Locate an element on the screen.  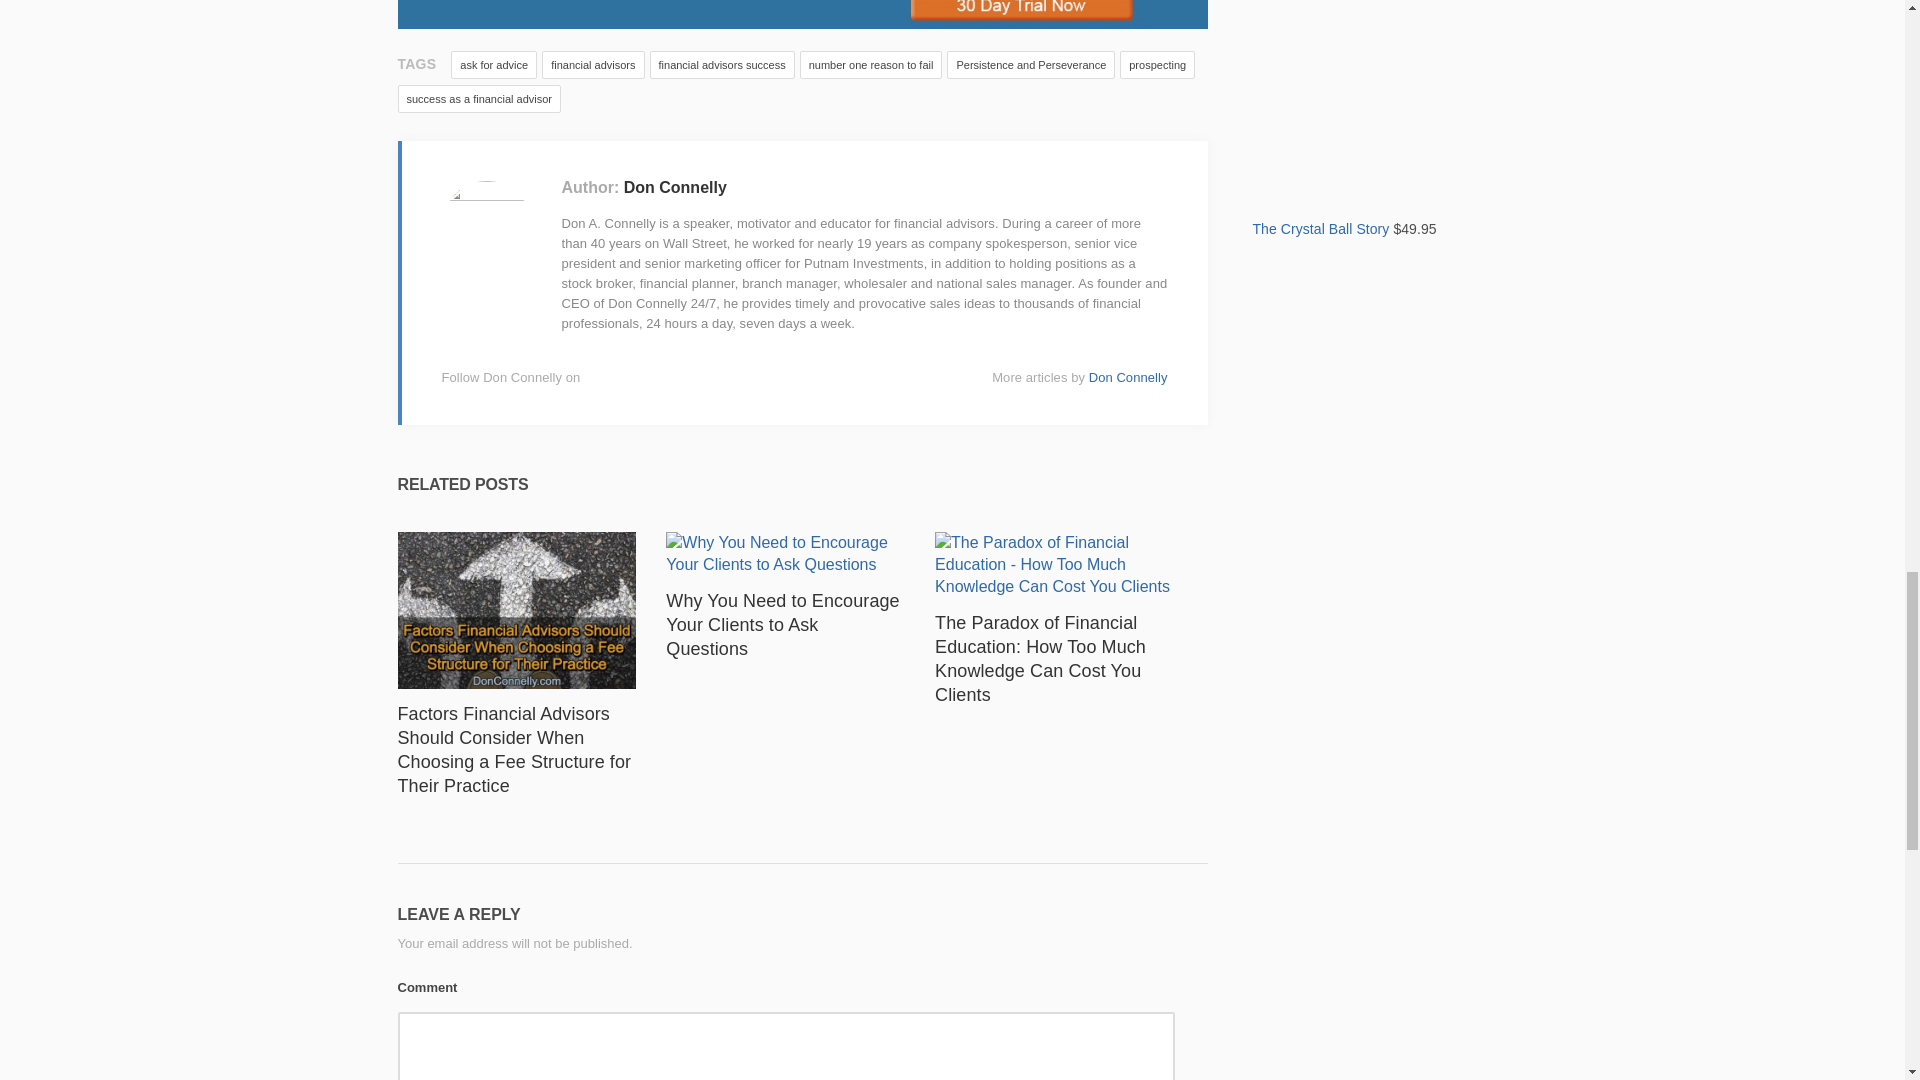
Don Connelly is located at coordinates (1128, 377).